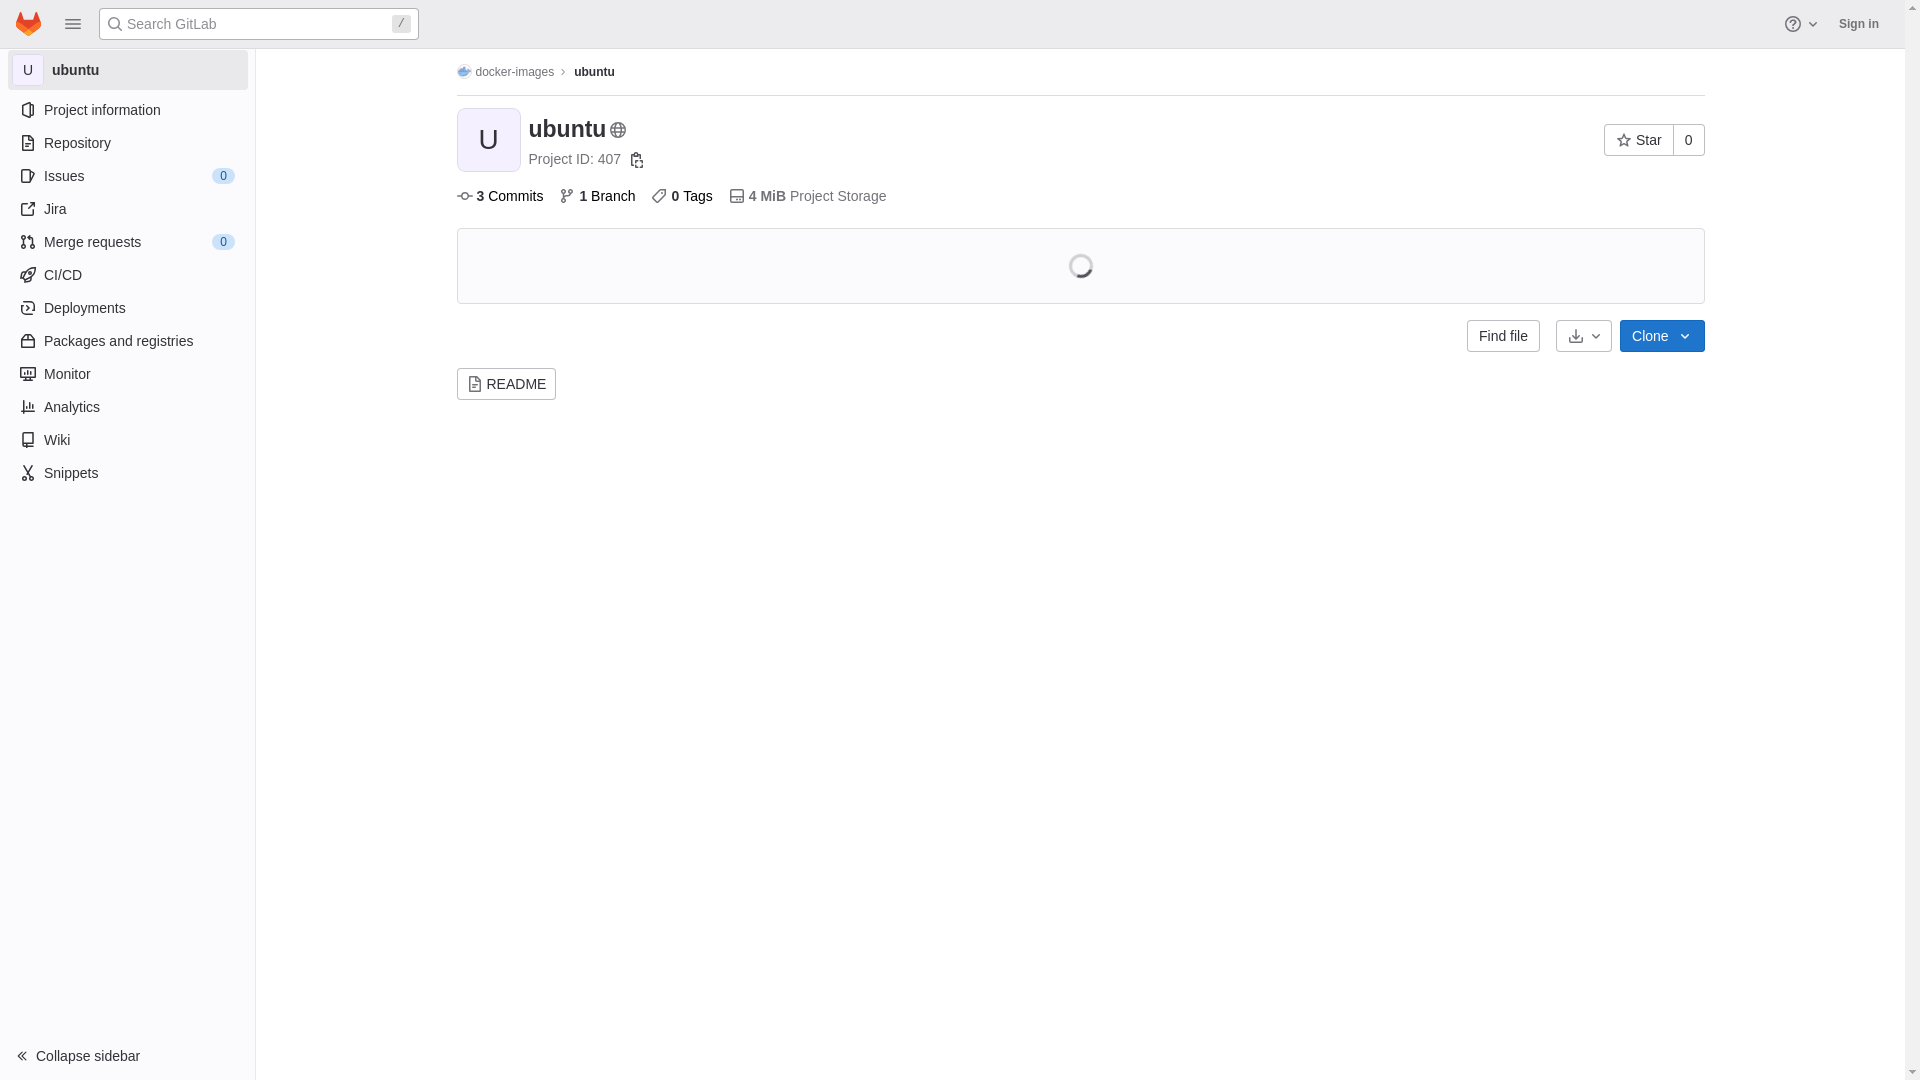  I want to click on Jira, so click(127, 209).